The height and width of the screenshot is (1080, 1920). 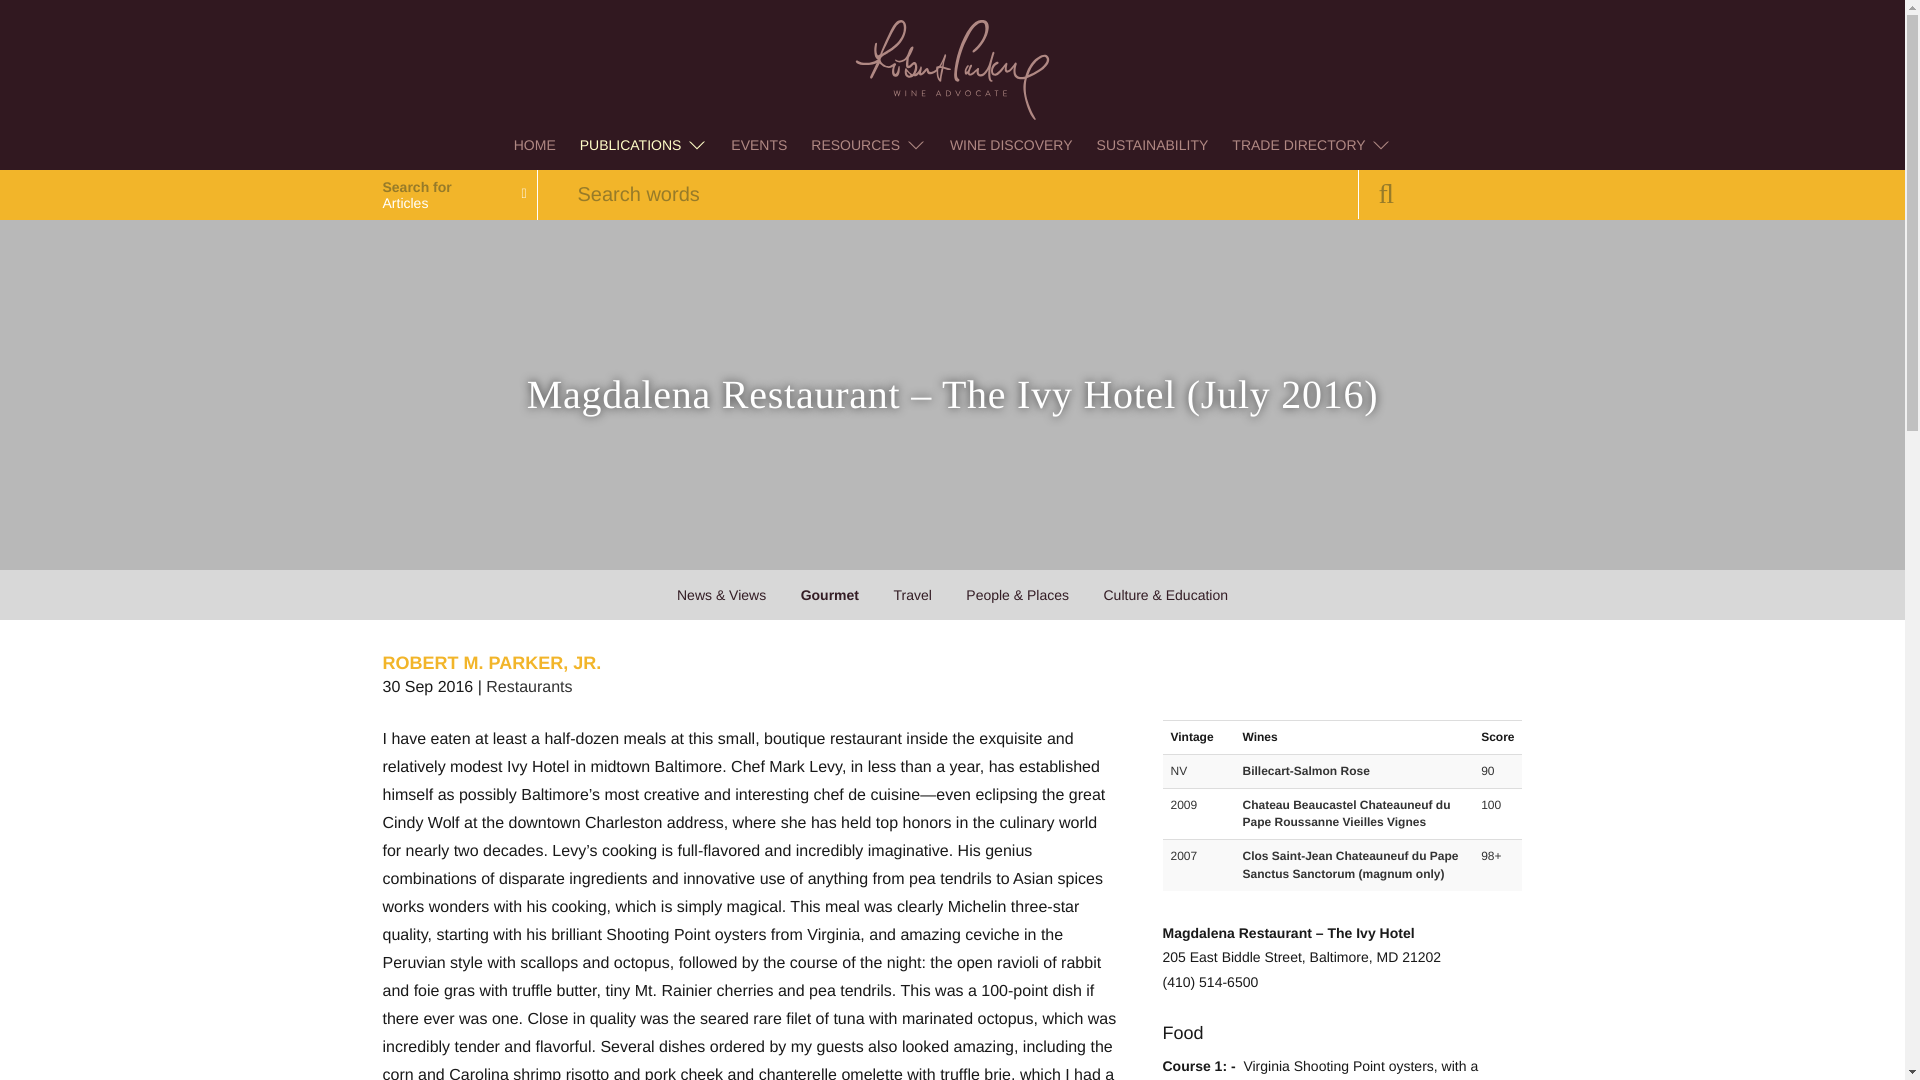 I want to click on EVENTS, so click(x=758, y=144).